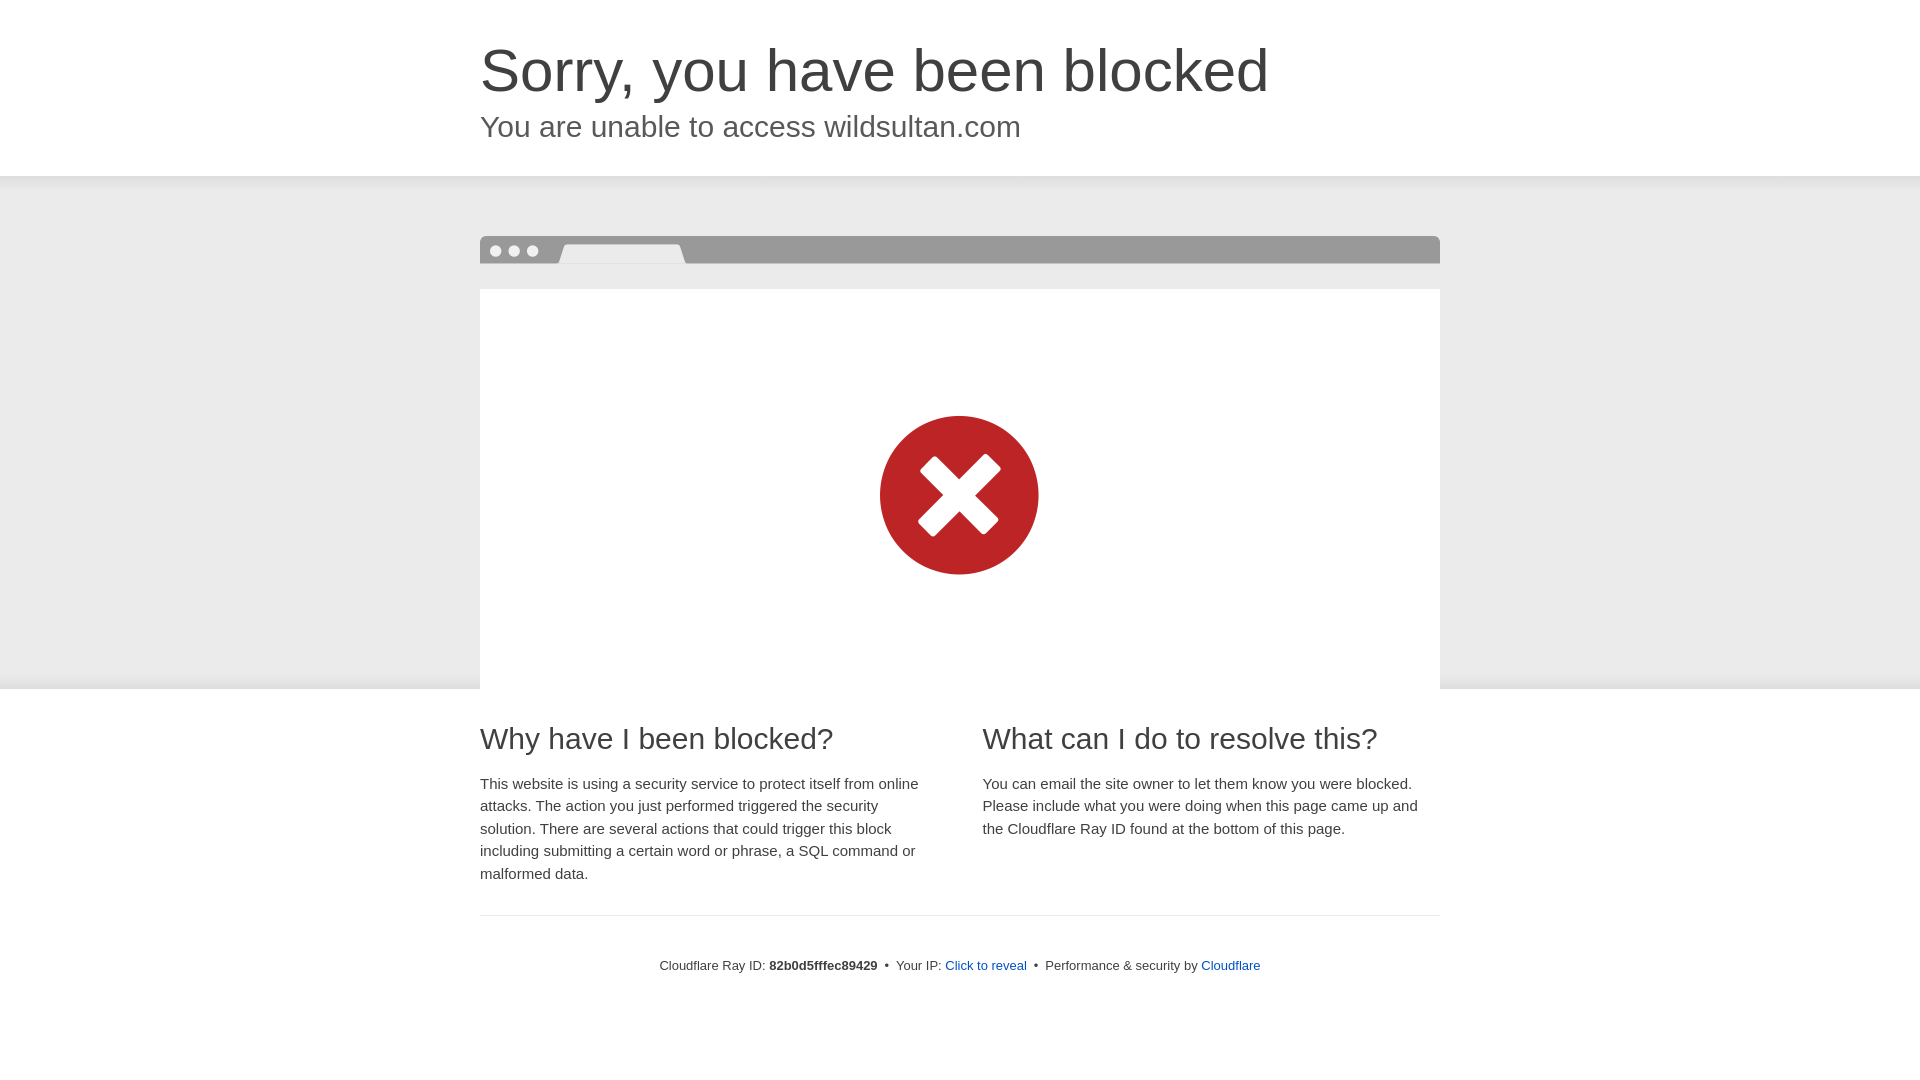  What do you see at coordinates (986, 966) in the screenshot?
I see `Click to reveal` at bounding box center [986, 966].